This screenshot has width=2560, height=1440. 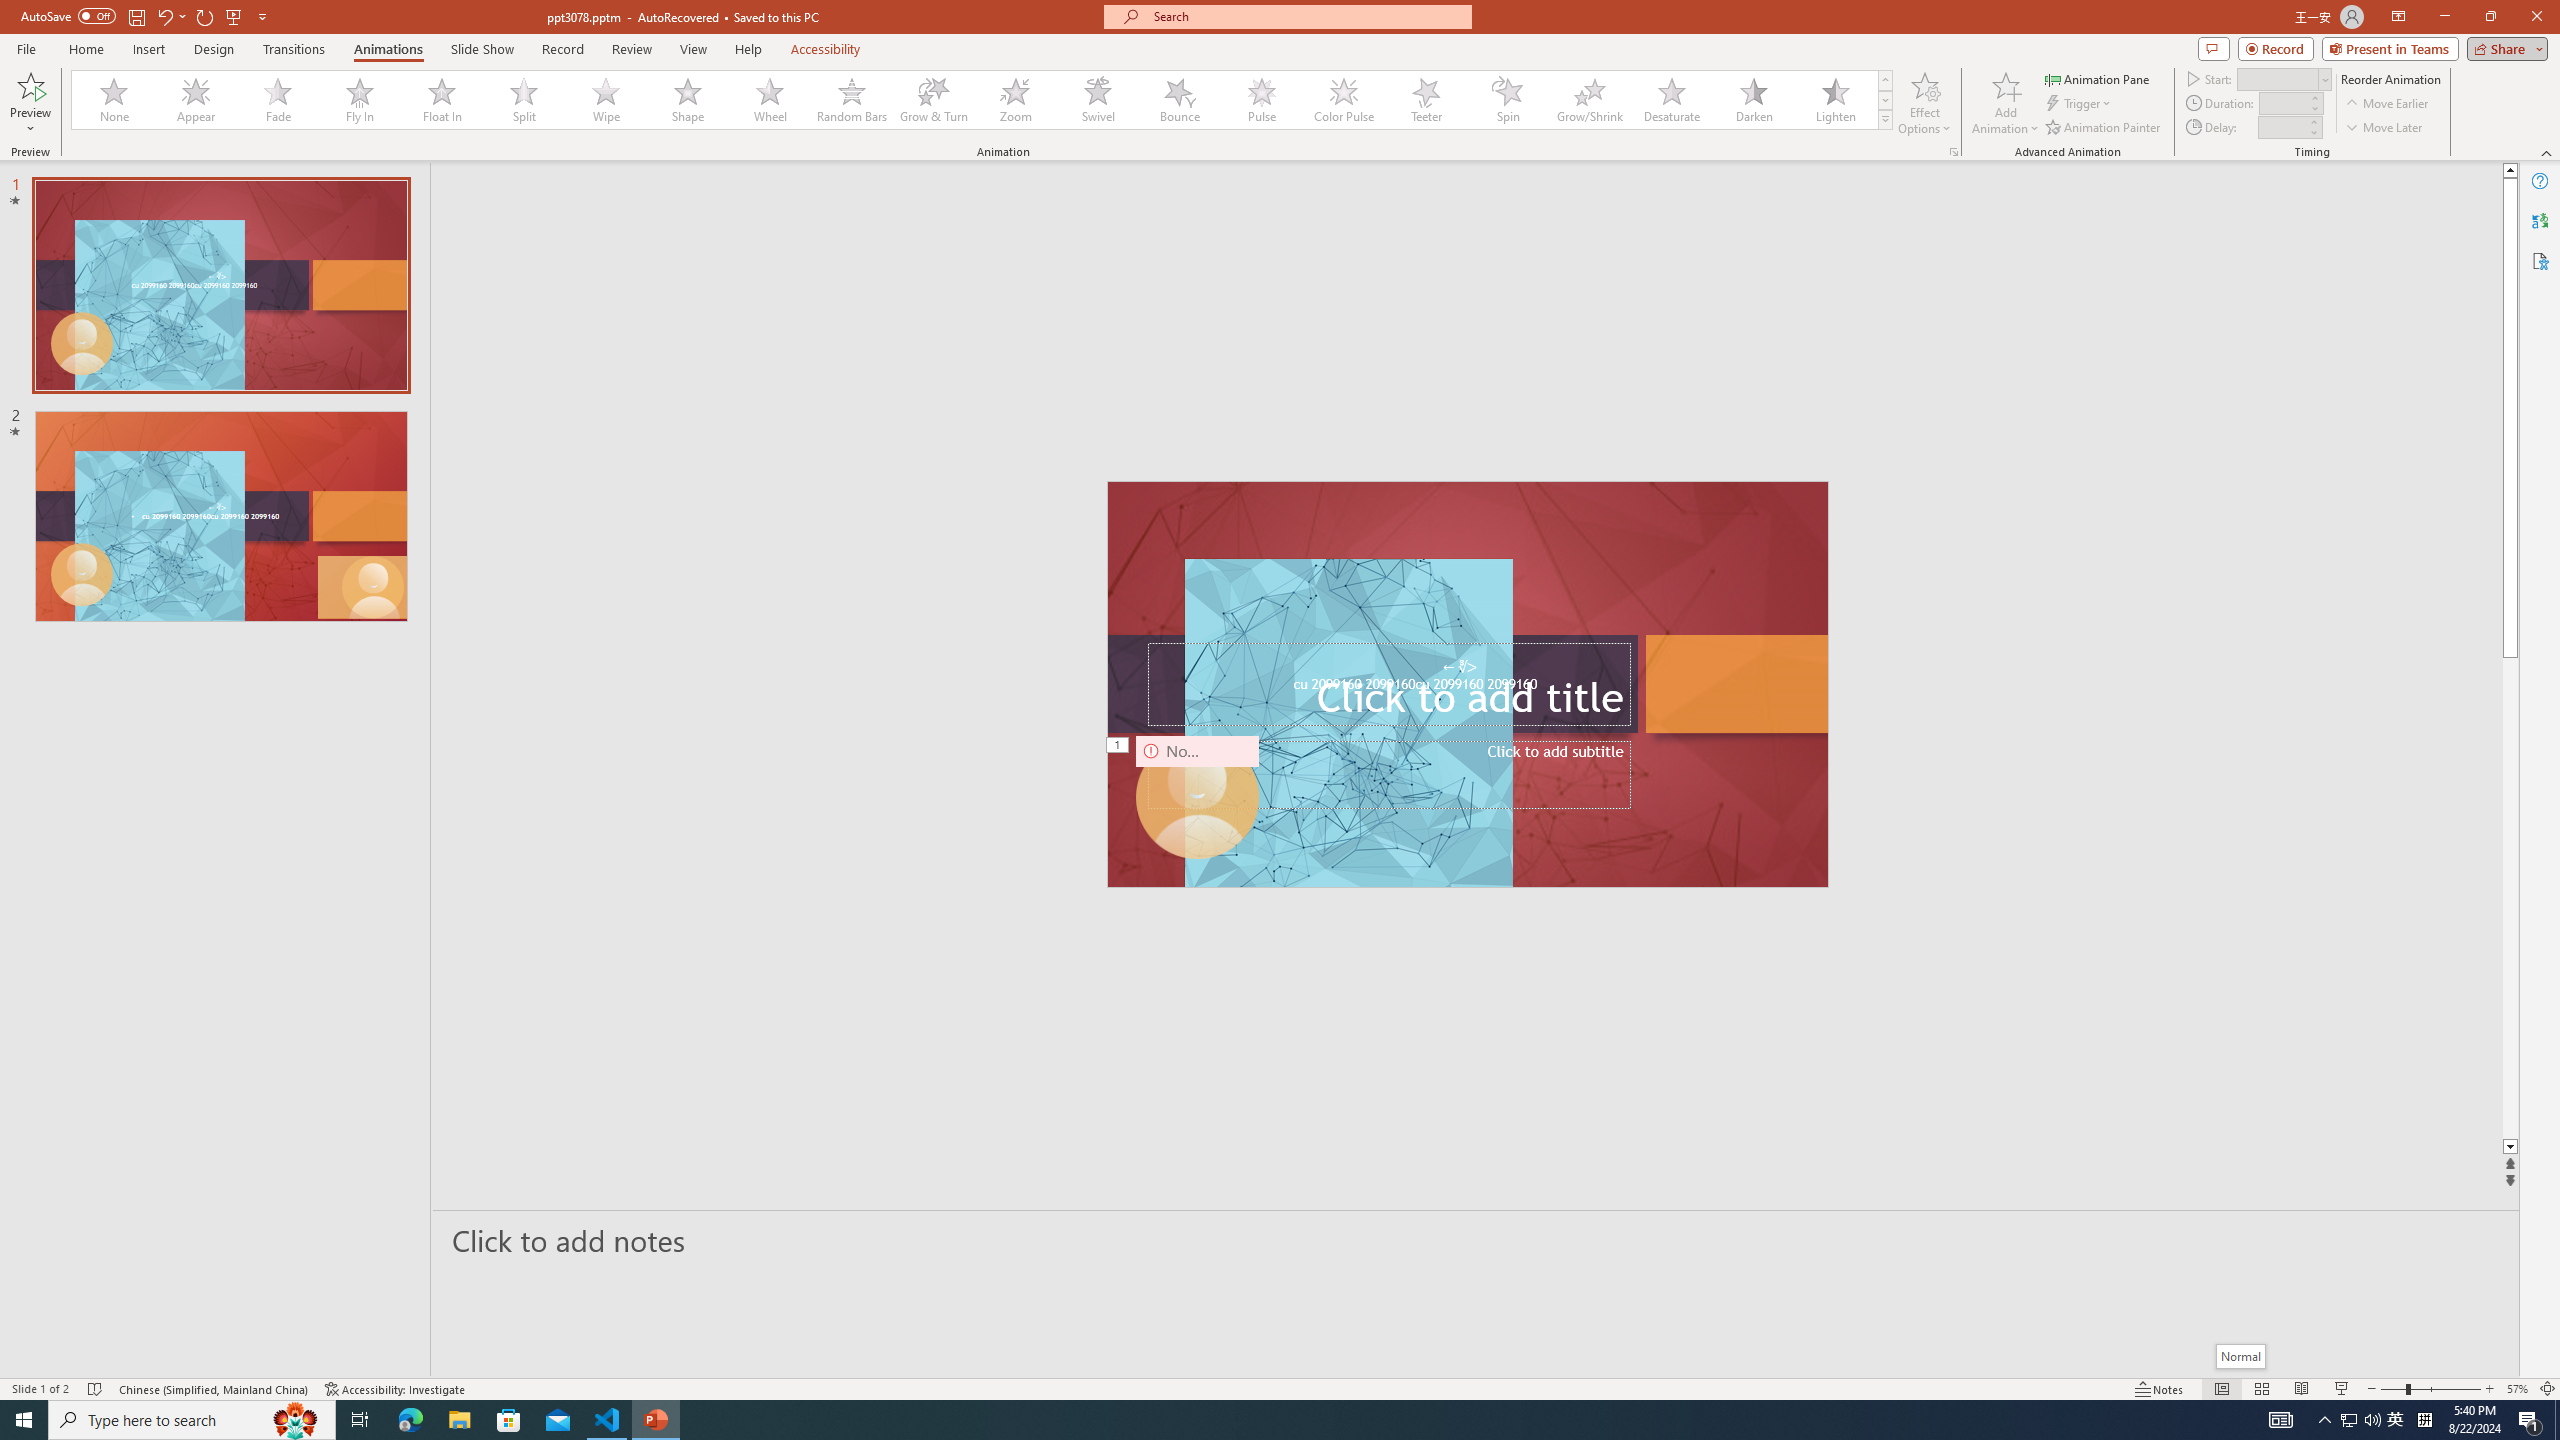 I want to click on Wipe, so click(x=606, y=100).